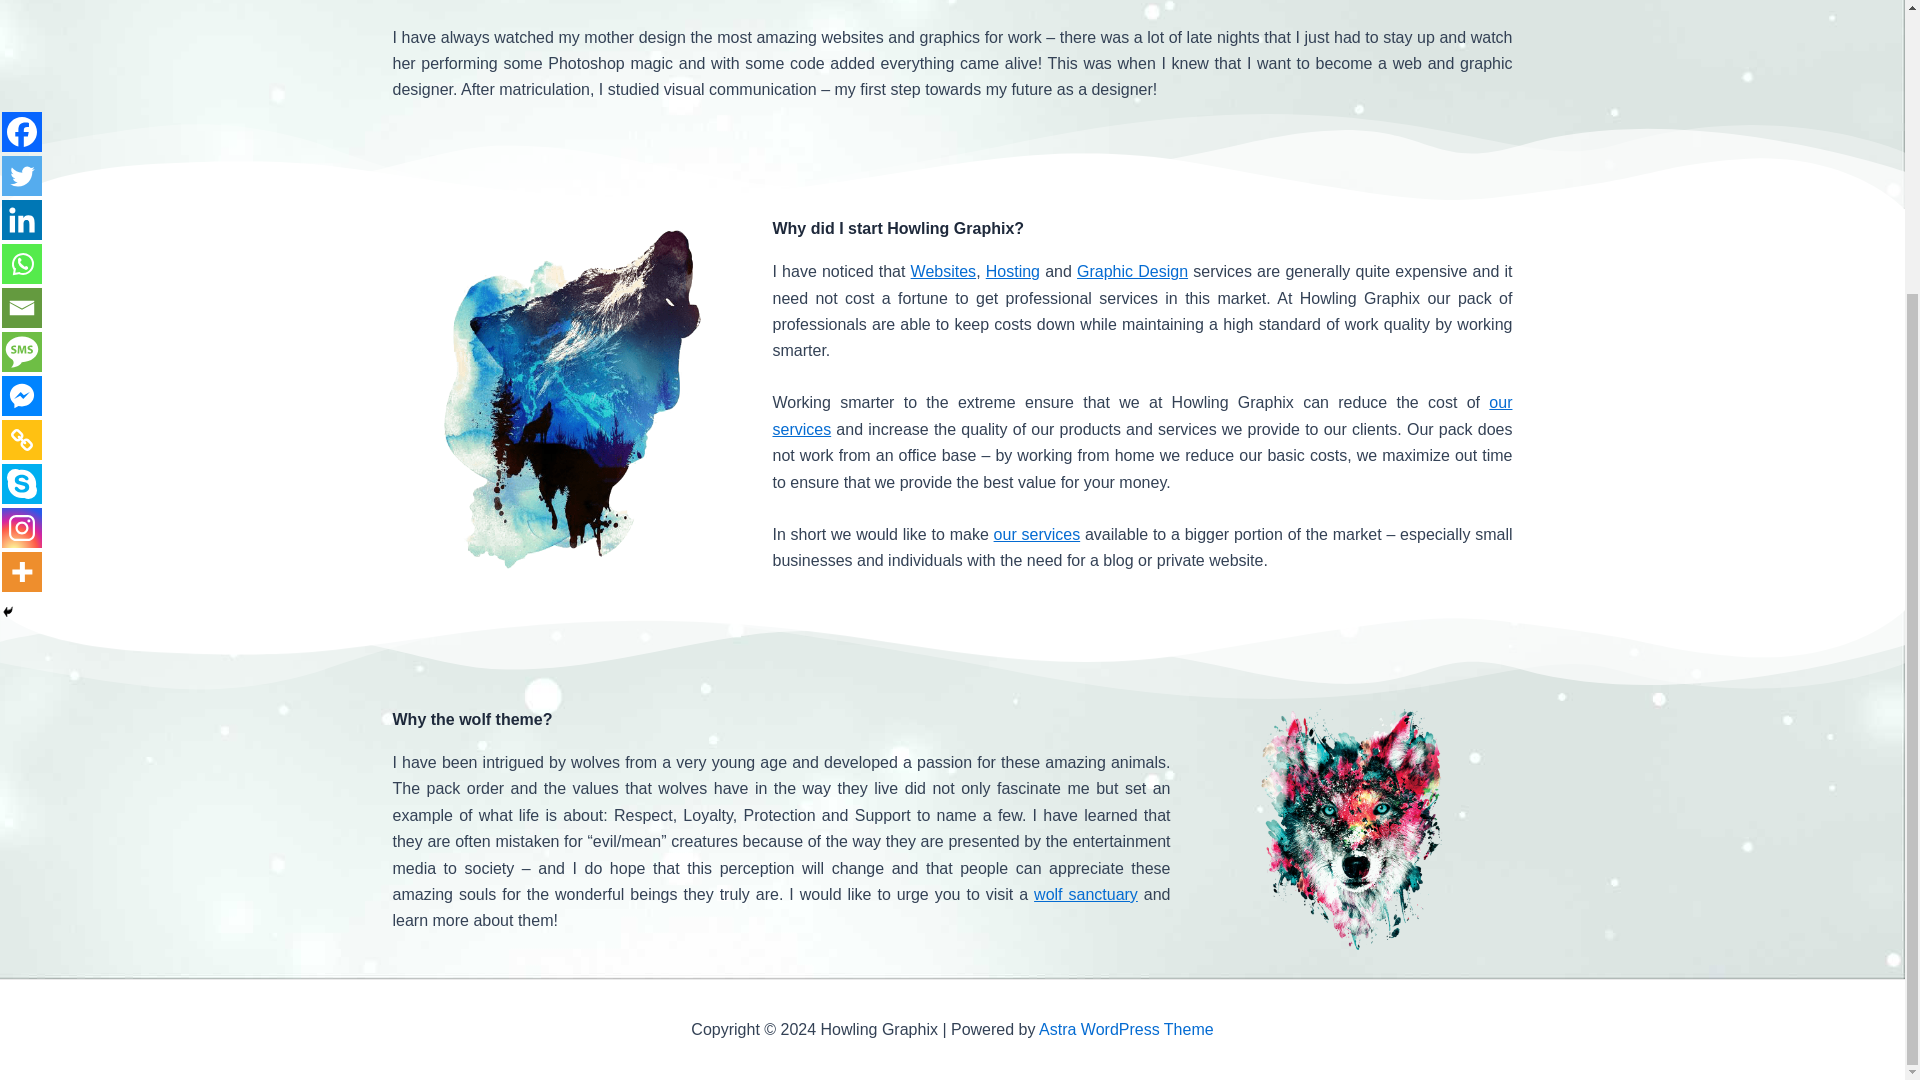 This screenshot has width=1920, height=1080. What do you see at coordinates (22, 50) in the screenshot?
I see `Copy Link` at bounding box center [22, 50].